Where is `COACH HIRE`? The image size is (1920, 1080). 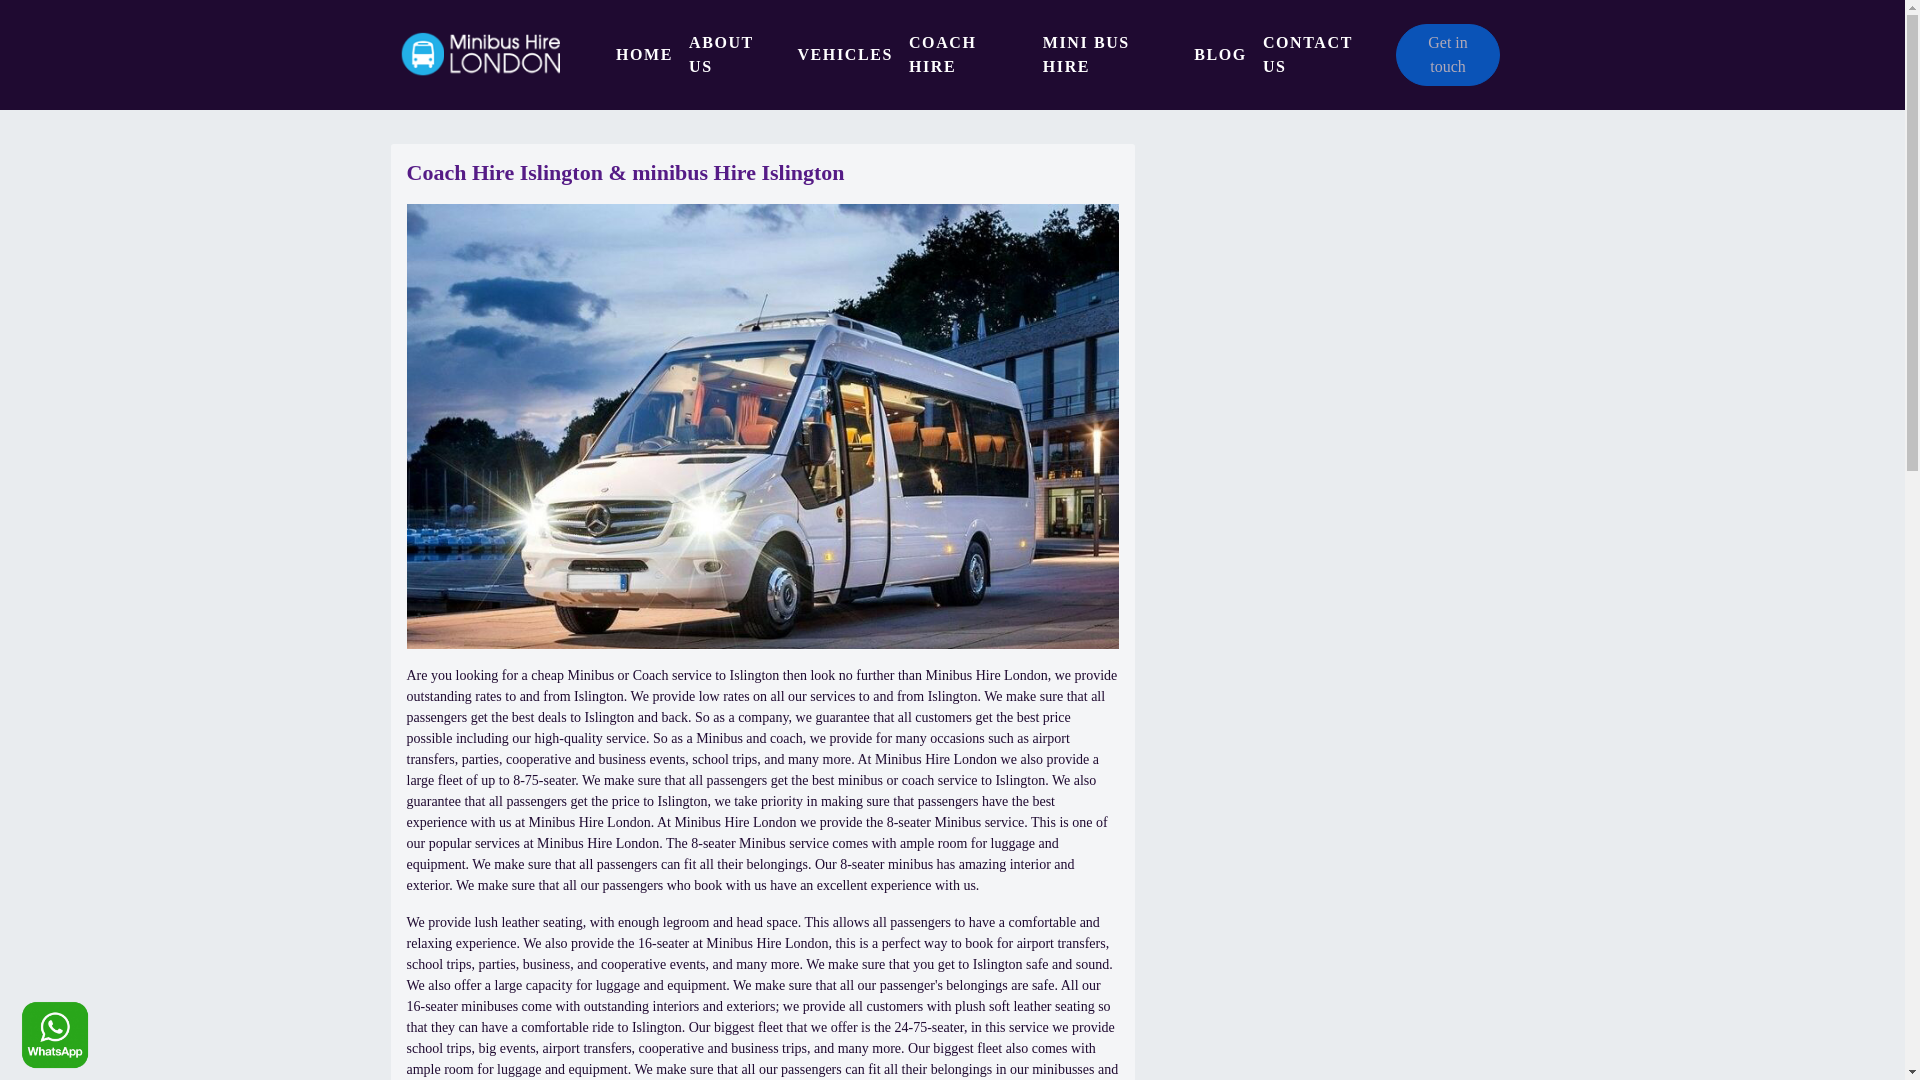
COACH HIRE is located at coordinates (967, 54).